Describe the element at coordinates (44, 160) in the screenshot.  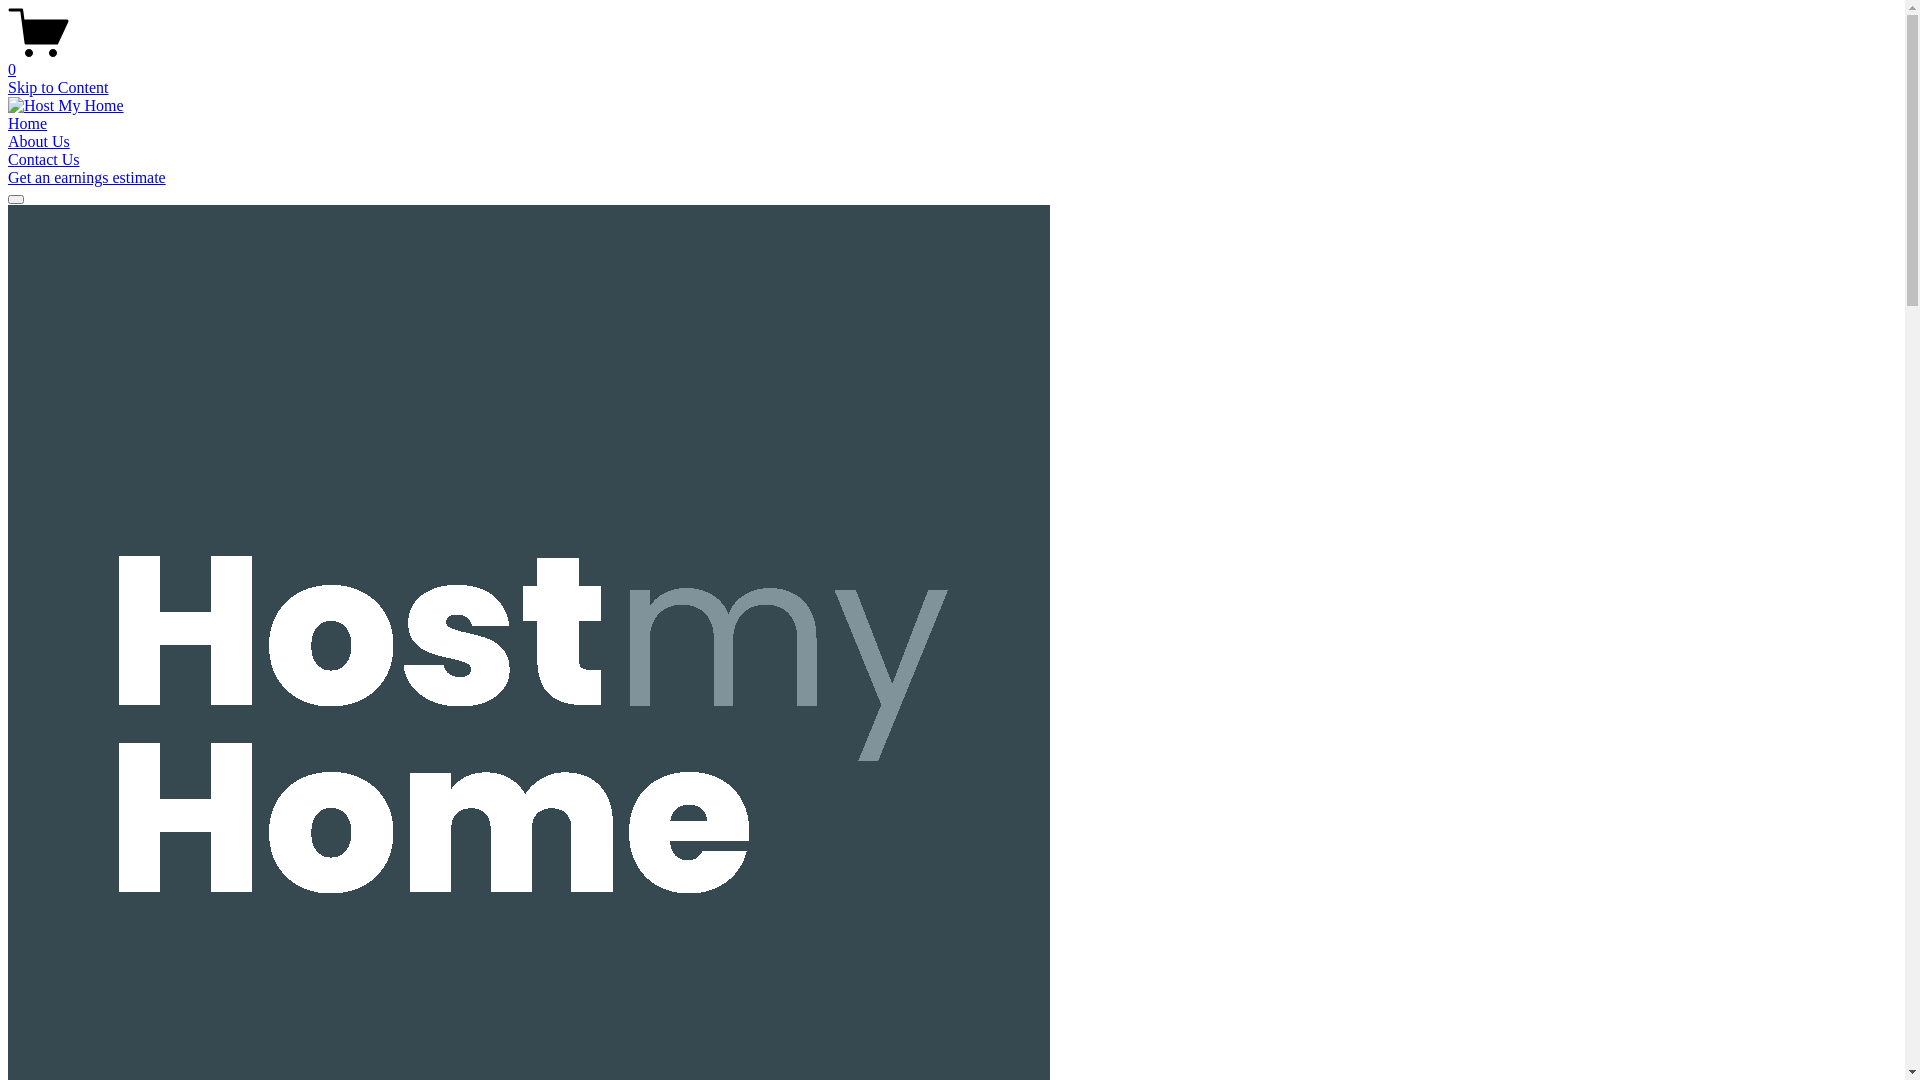
I see `Contact Us` at that location.